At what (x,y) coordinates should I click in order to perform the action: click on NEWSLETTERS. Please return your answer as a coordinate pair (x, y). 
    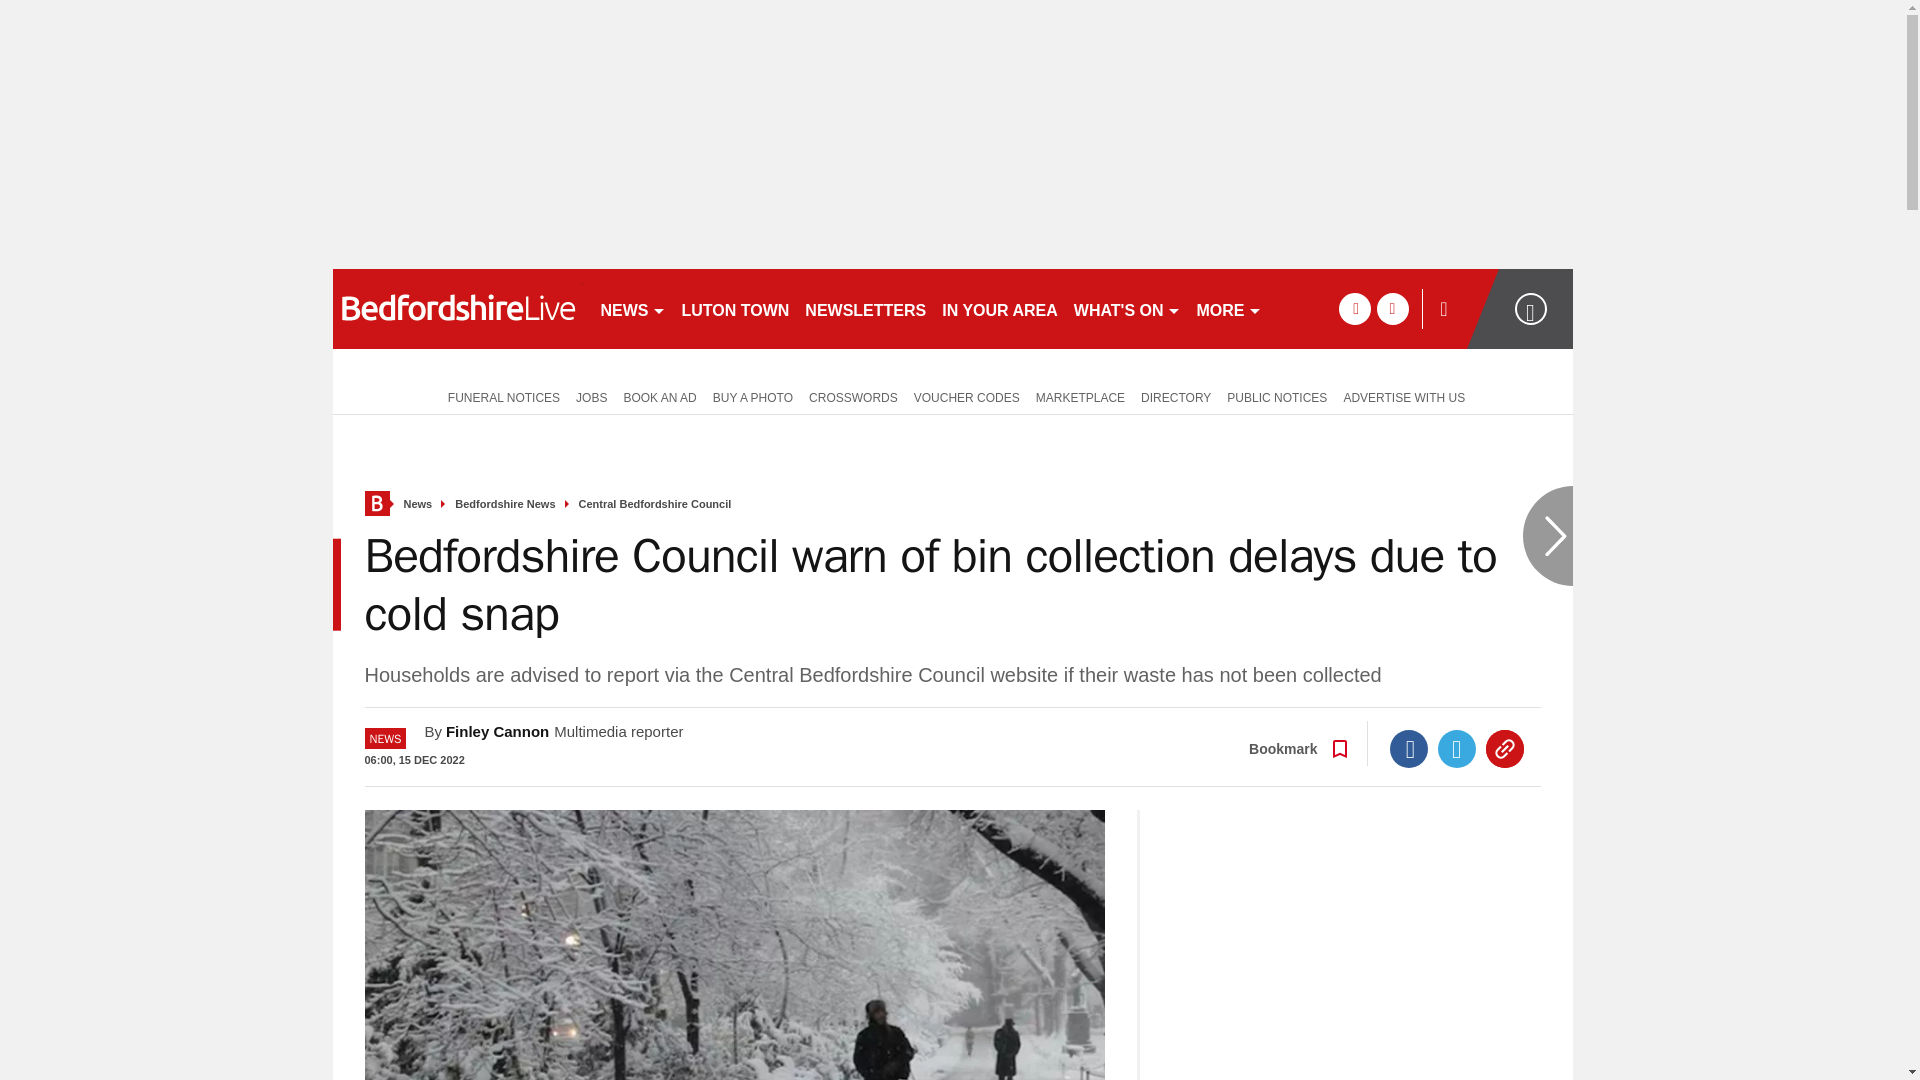
    Looking at the image, I should click on (864, 308).